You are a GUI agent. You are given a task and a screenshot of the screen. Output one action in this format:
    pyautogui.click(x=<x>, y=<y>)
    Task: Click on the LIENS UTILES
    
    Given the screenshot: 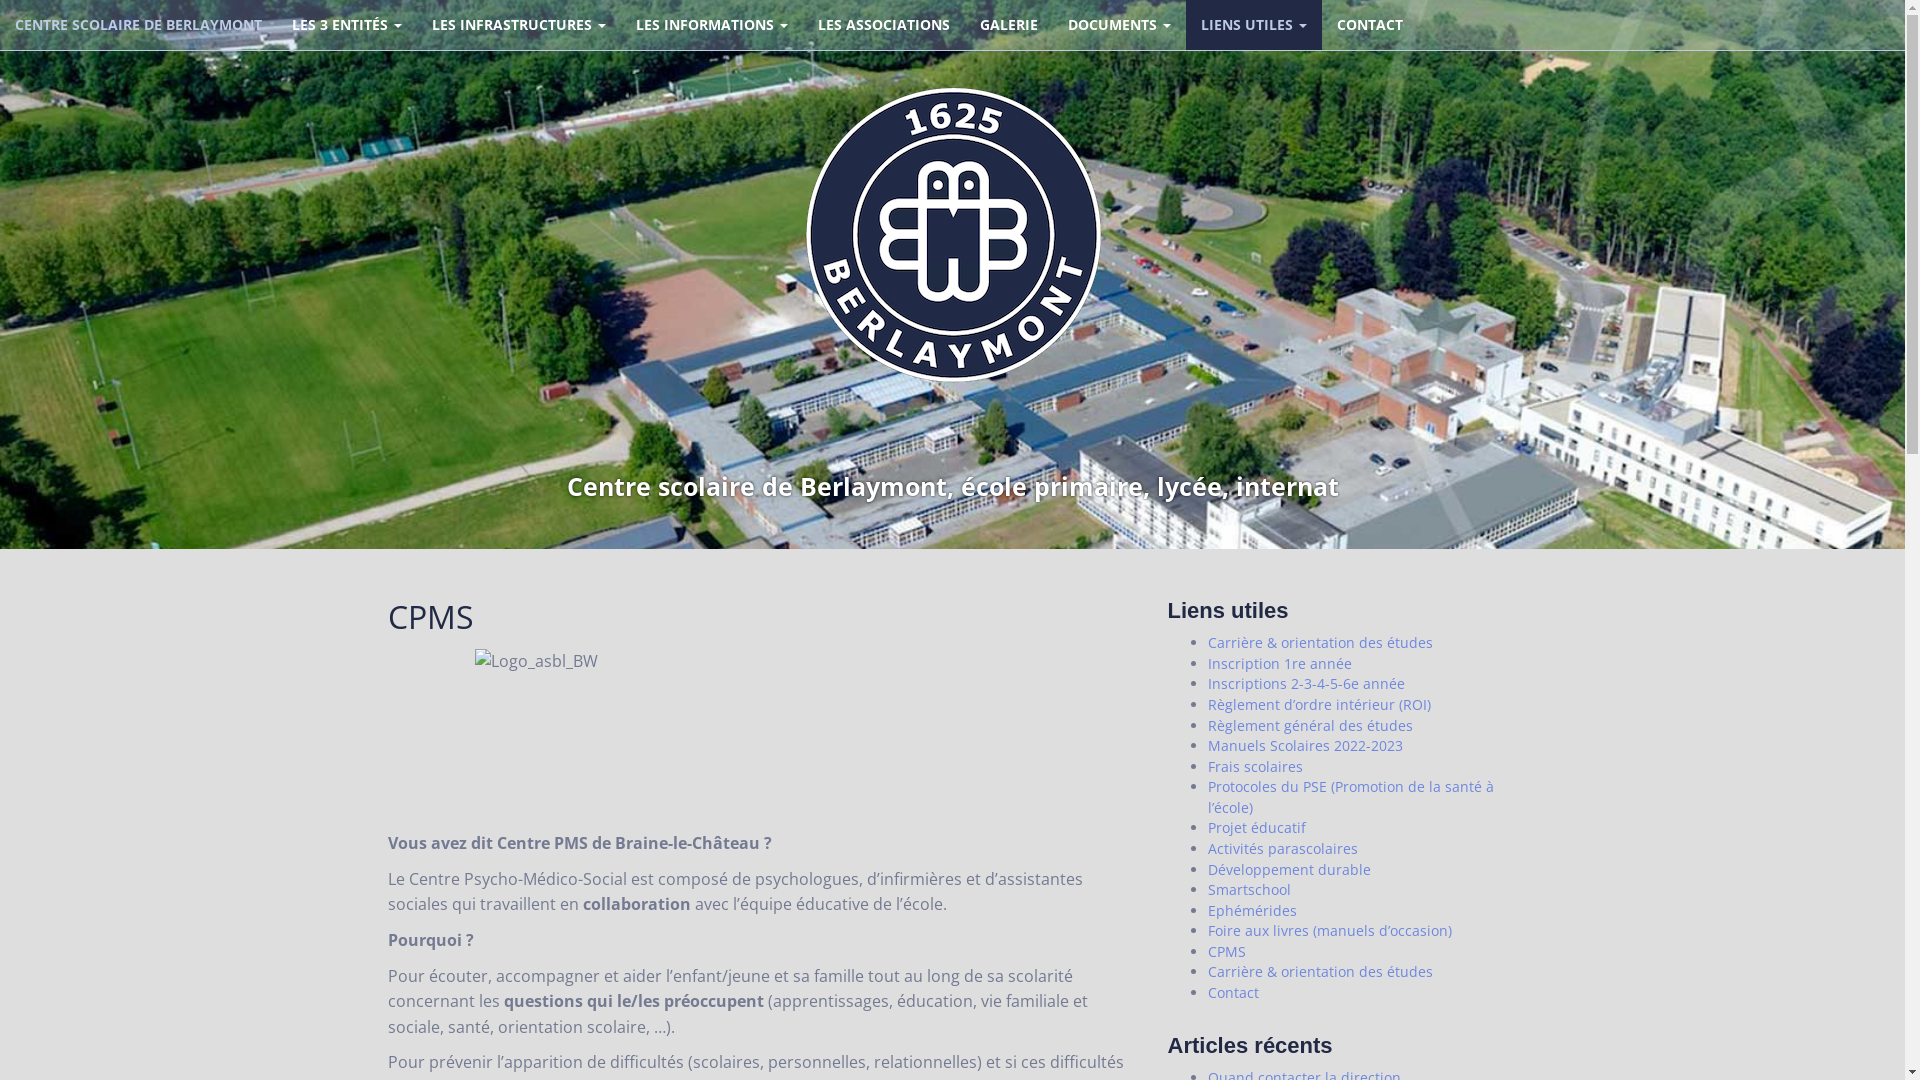 What is the action you would take?
    pyautogui.click(x=1254, y=25)
    